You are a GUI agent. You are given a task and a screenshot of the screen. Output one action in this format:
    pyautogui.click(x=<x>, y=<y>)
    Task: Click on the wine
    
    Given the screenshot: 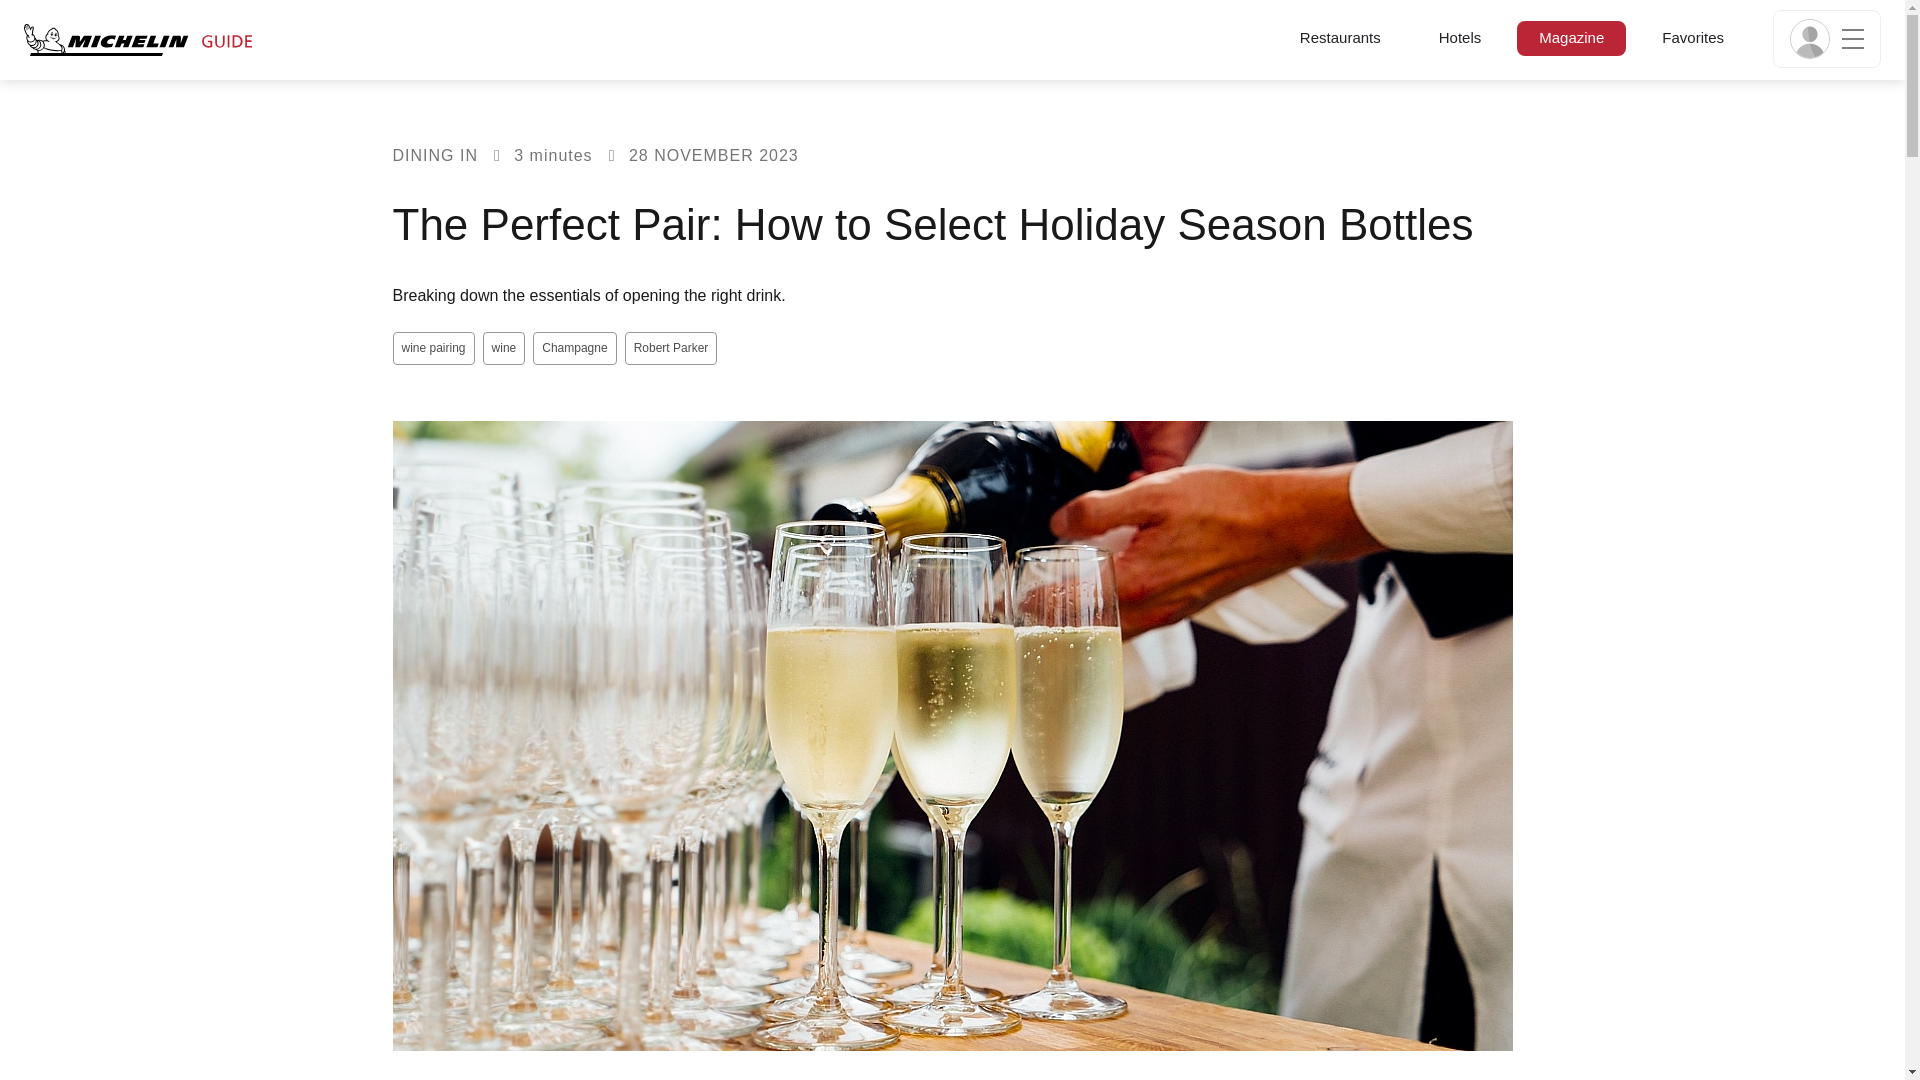 What is the action you would take?
    pyautogui.click(x=504, y=348)
    